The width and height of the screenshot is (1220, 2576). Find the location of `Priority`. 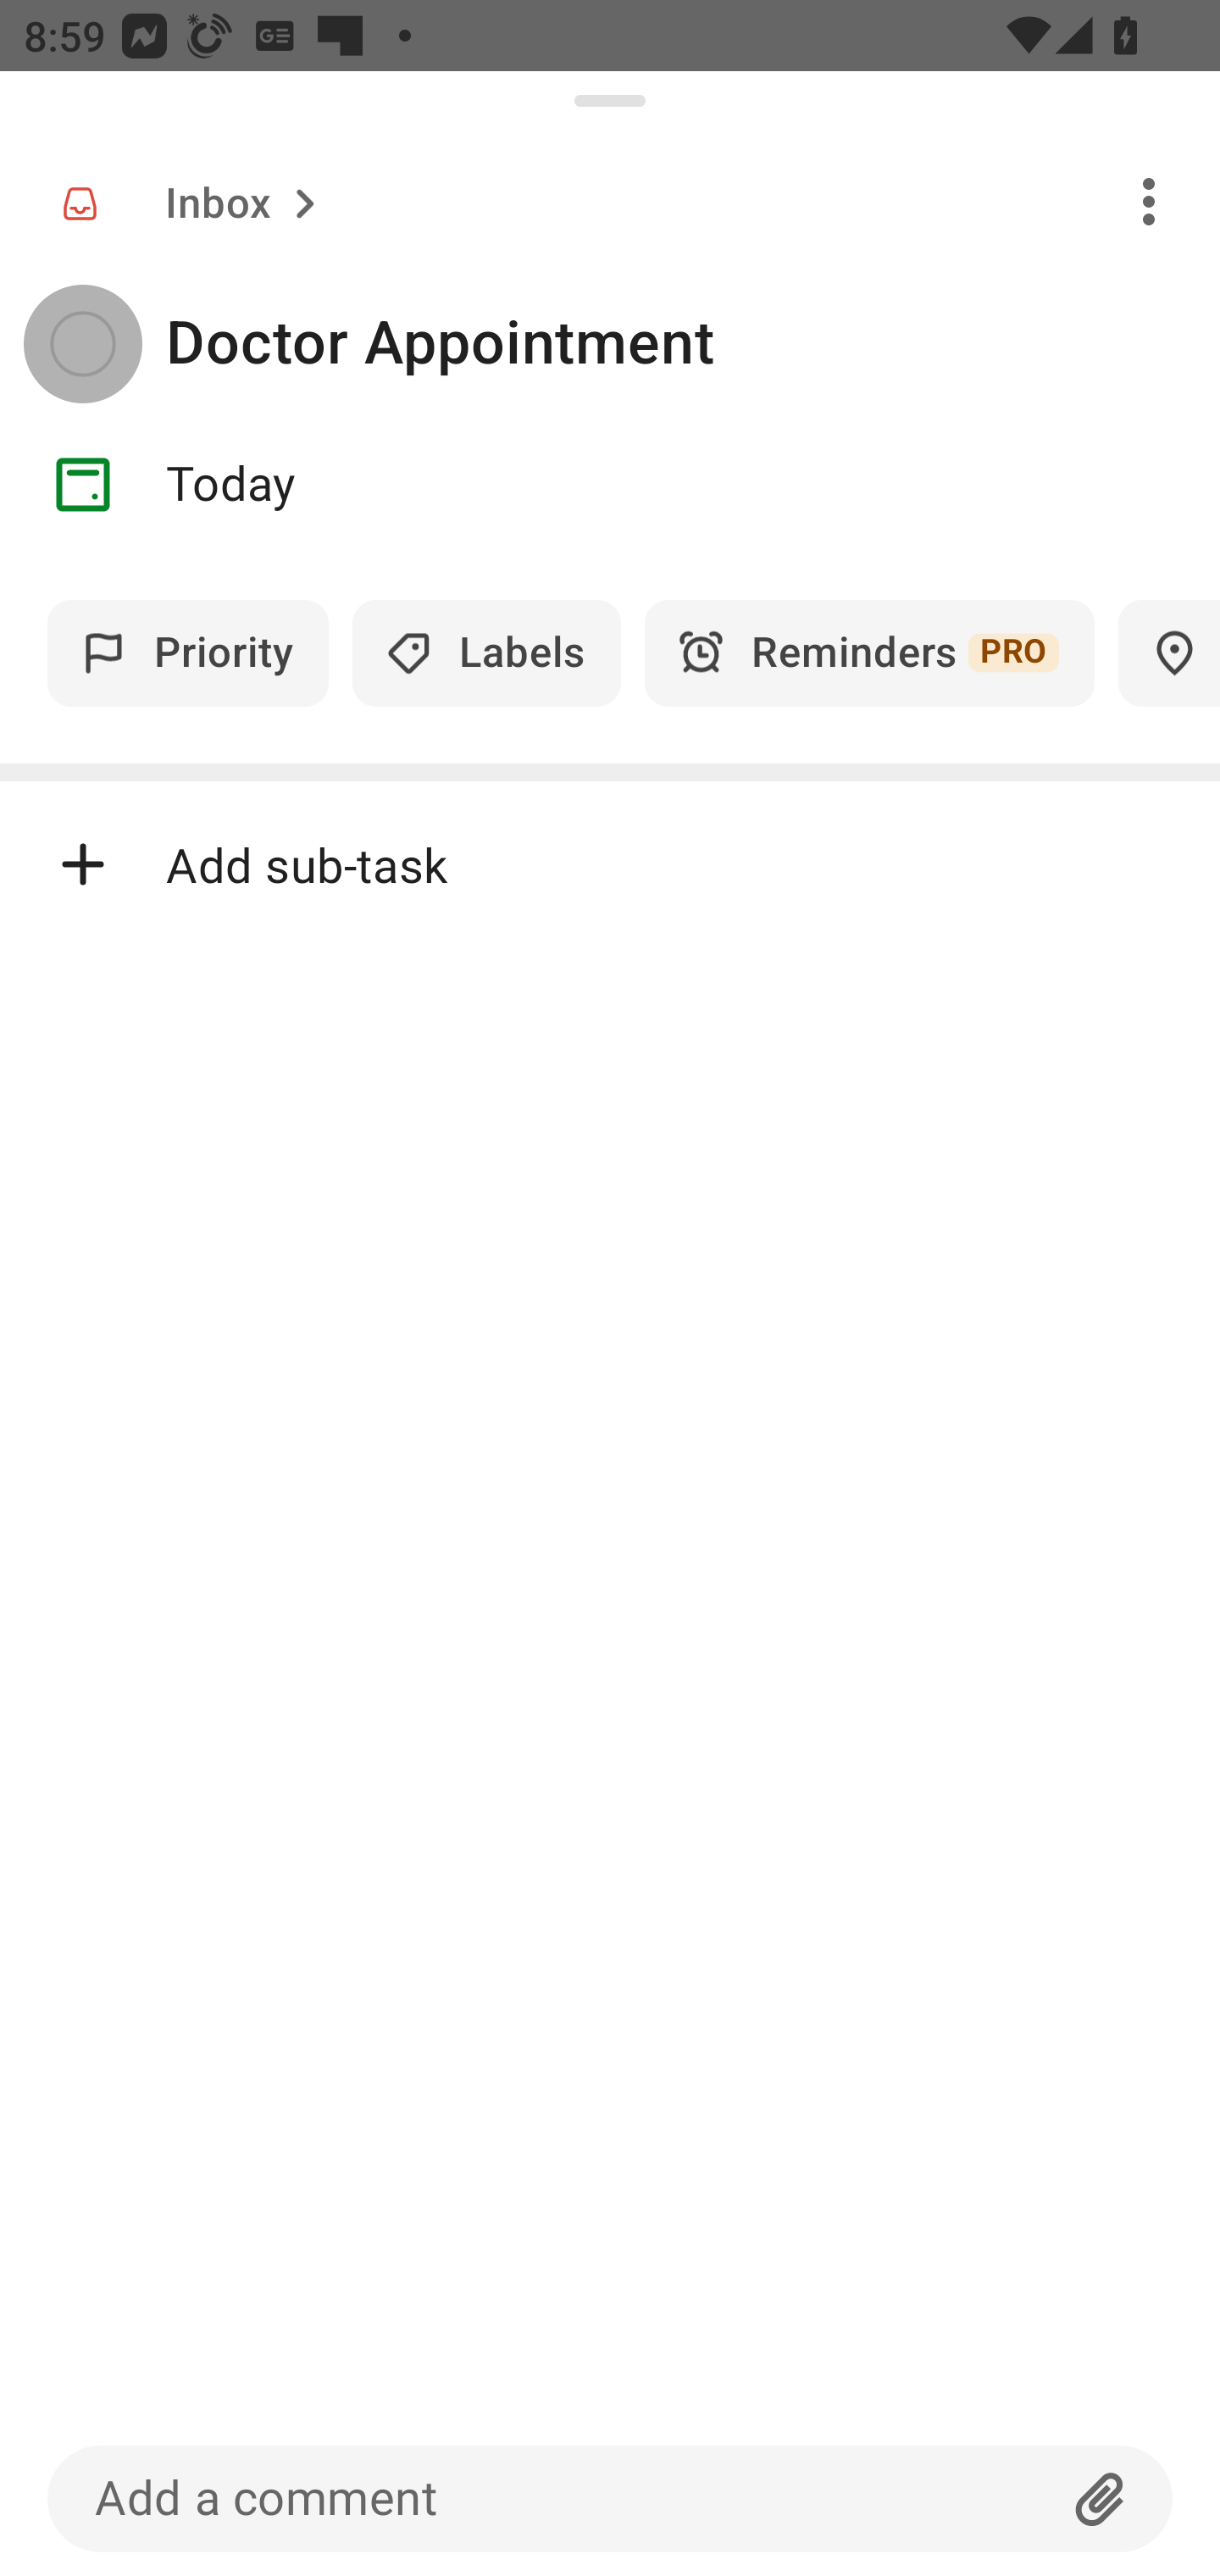

Priority is located at coordinates (188, 652).